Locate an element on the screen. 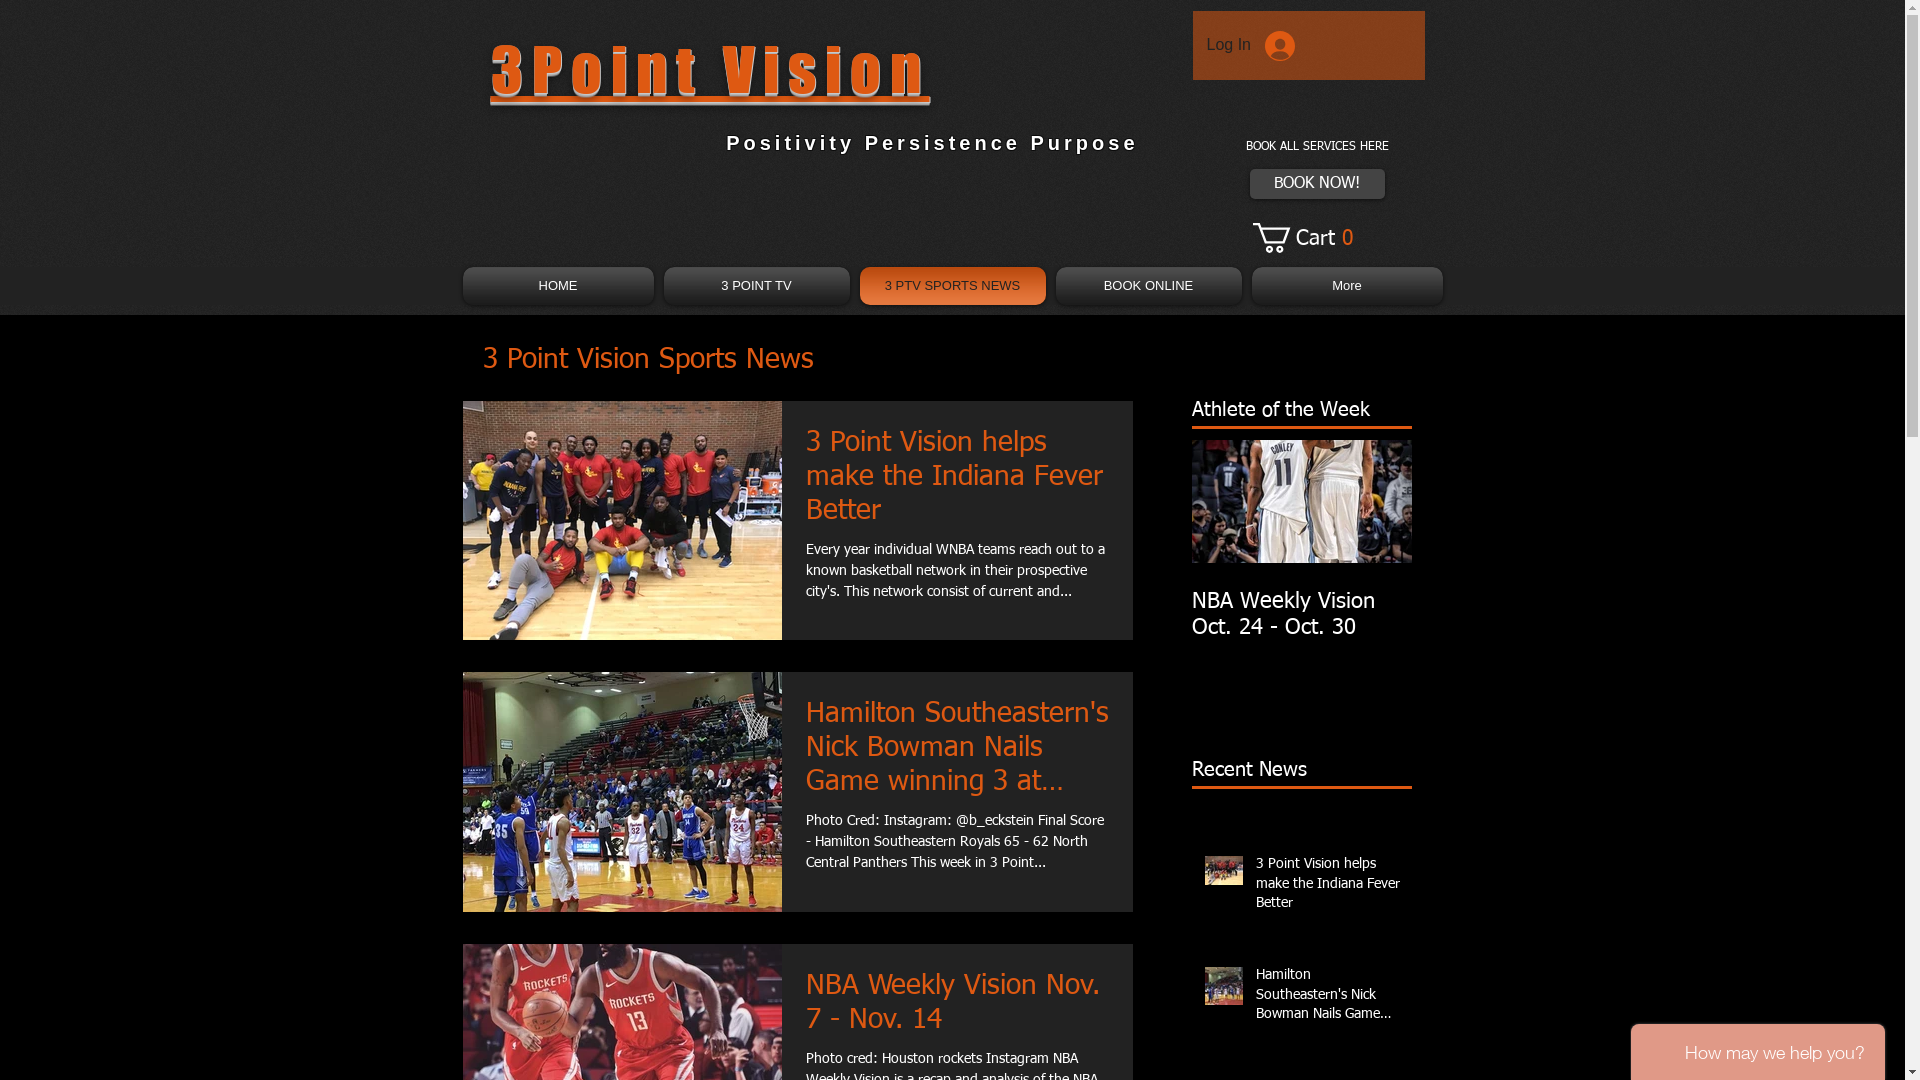  BOOK NOW! is located at coordinates (1318, 184).